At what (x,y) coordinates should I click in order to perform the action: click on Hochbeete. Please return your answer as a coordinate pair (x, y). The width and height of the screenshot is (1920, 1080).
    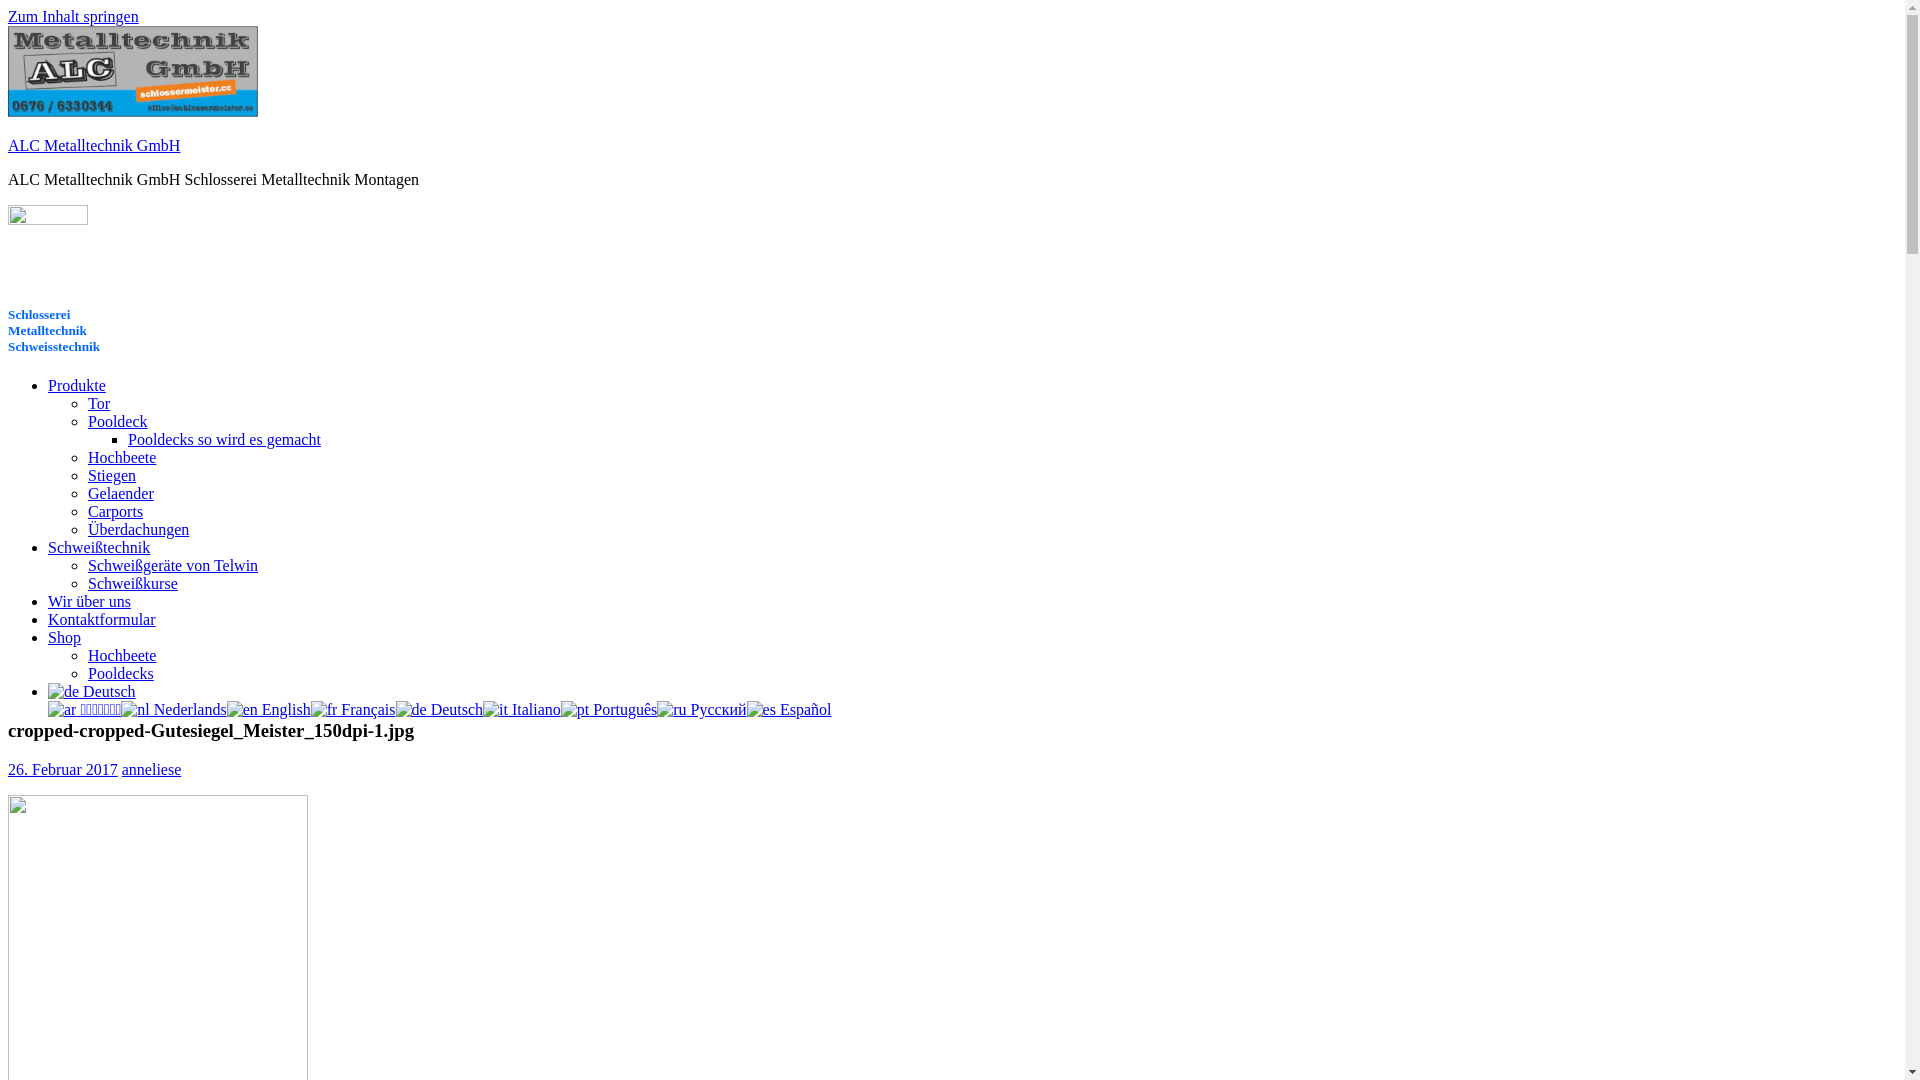
    Looking at the image, I should click on (122, 656).